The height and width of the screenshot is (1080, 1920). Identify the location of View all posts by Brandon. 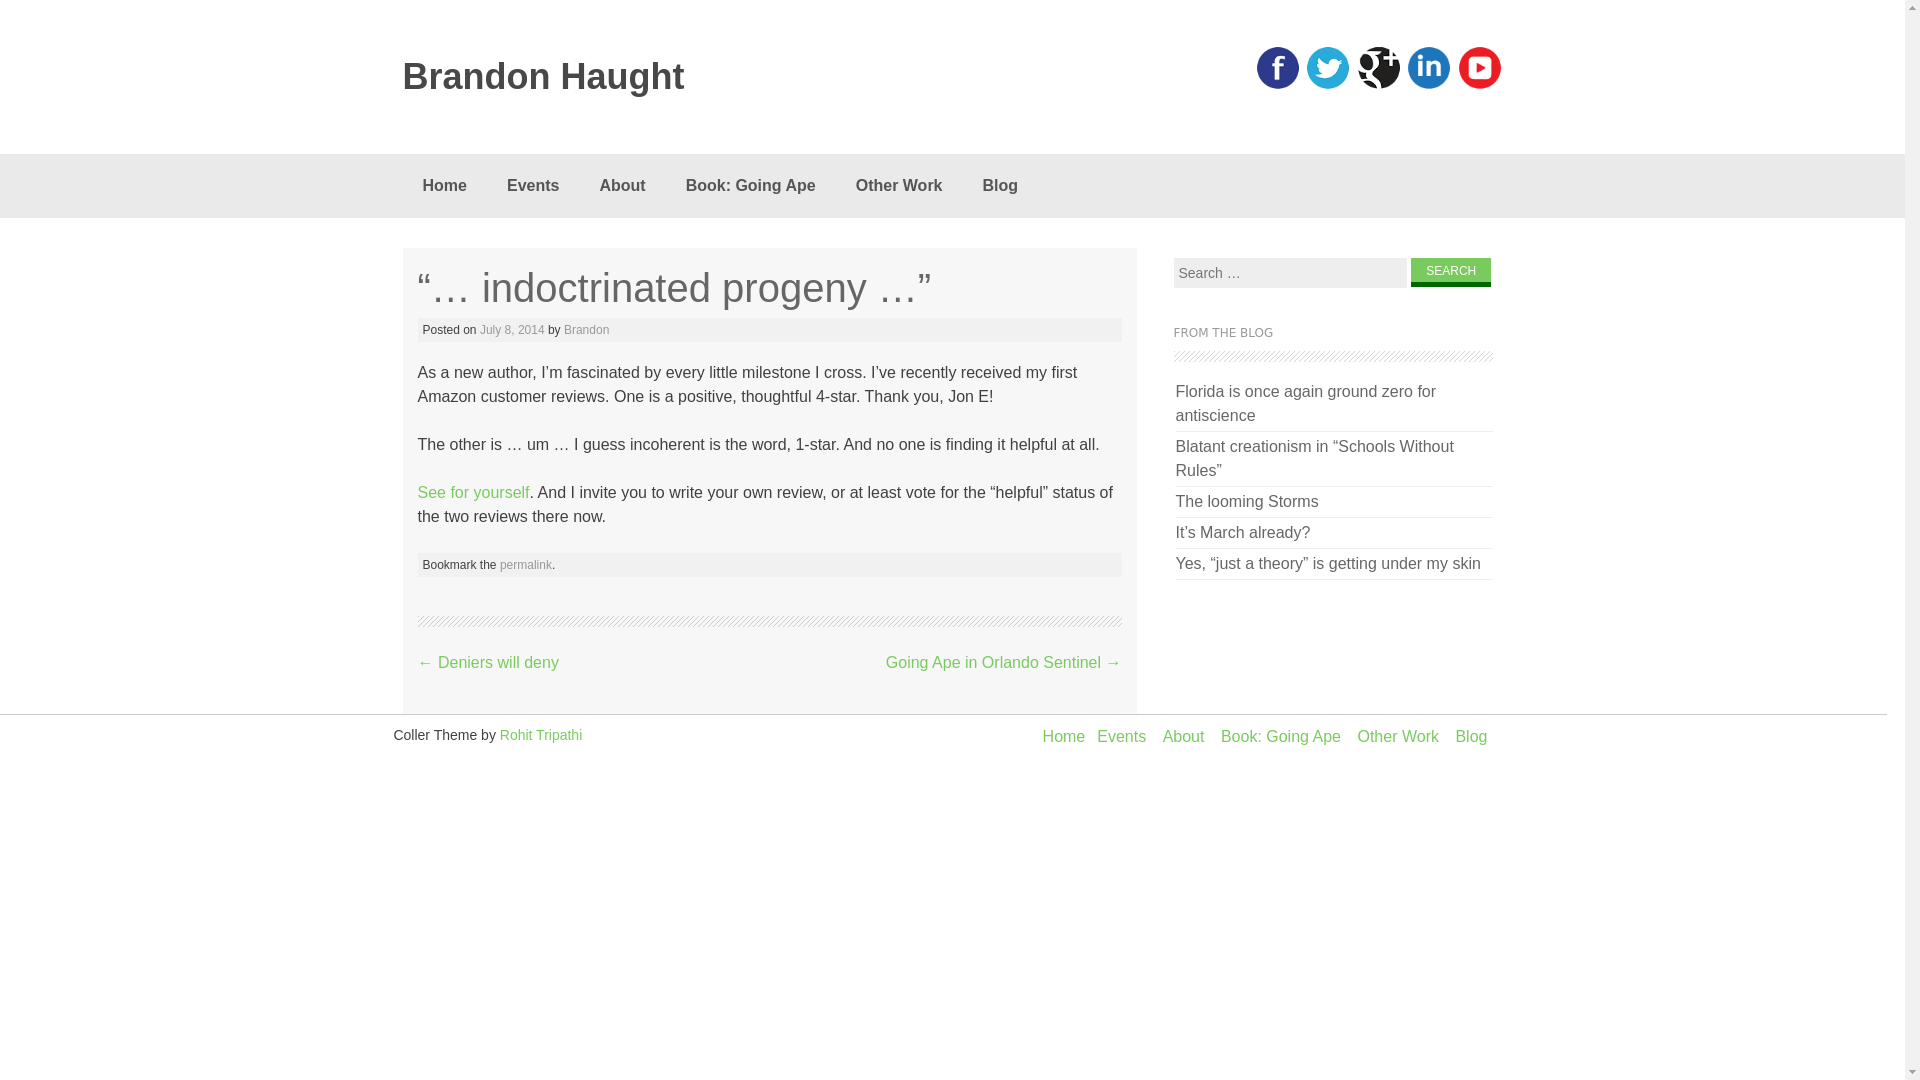
(586, 329).